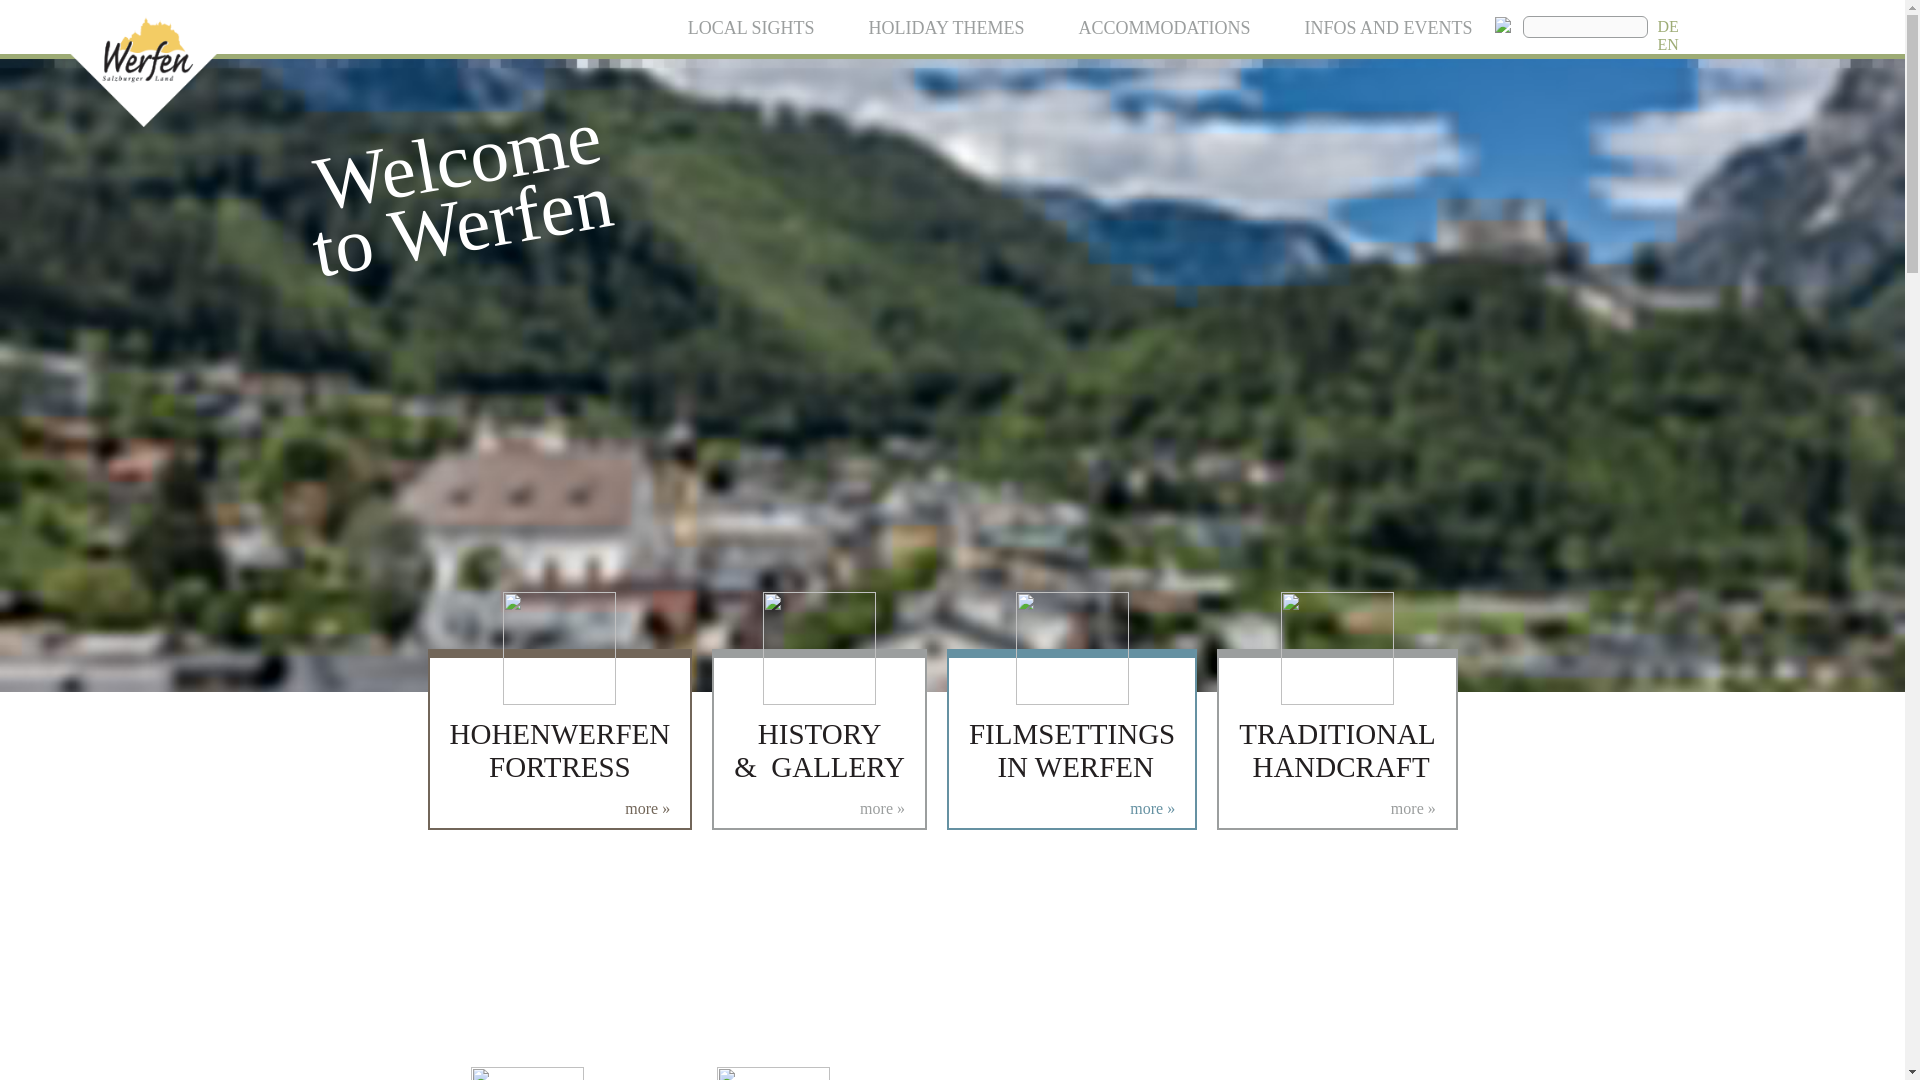 The width and height of the screenshot is (1920, 1080). I want to click on EN, so click(1668, 44).